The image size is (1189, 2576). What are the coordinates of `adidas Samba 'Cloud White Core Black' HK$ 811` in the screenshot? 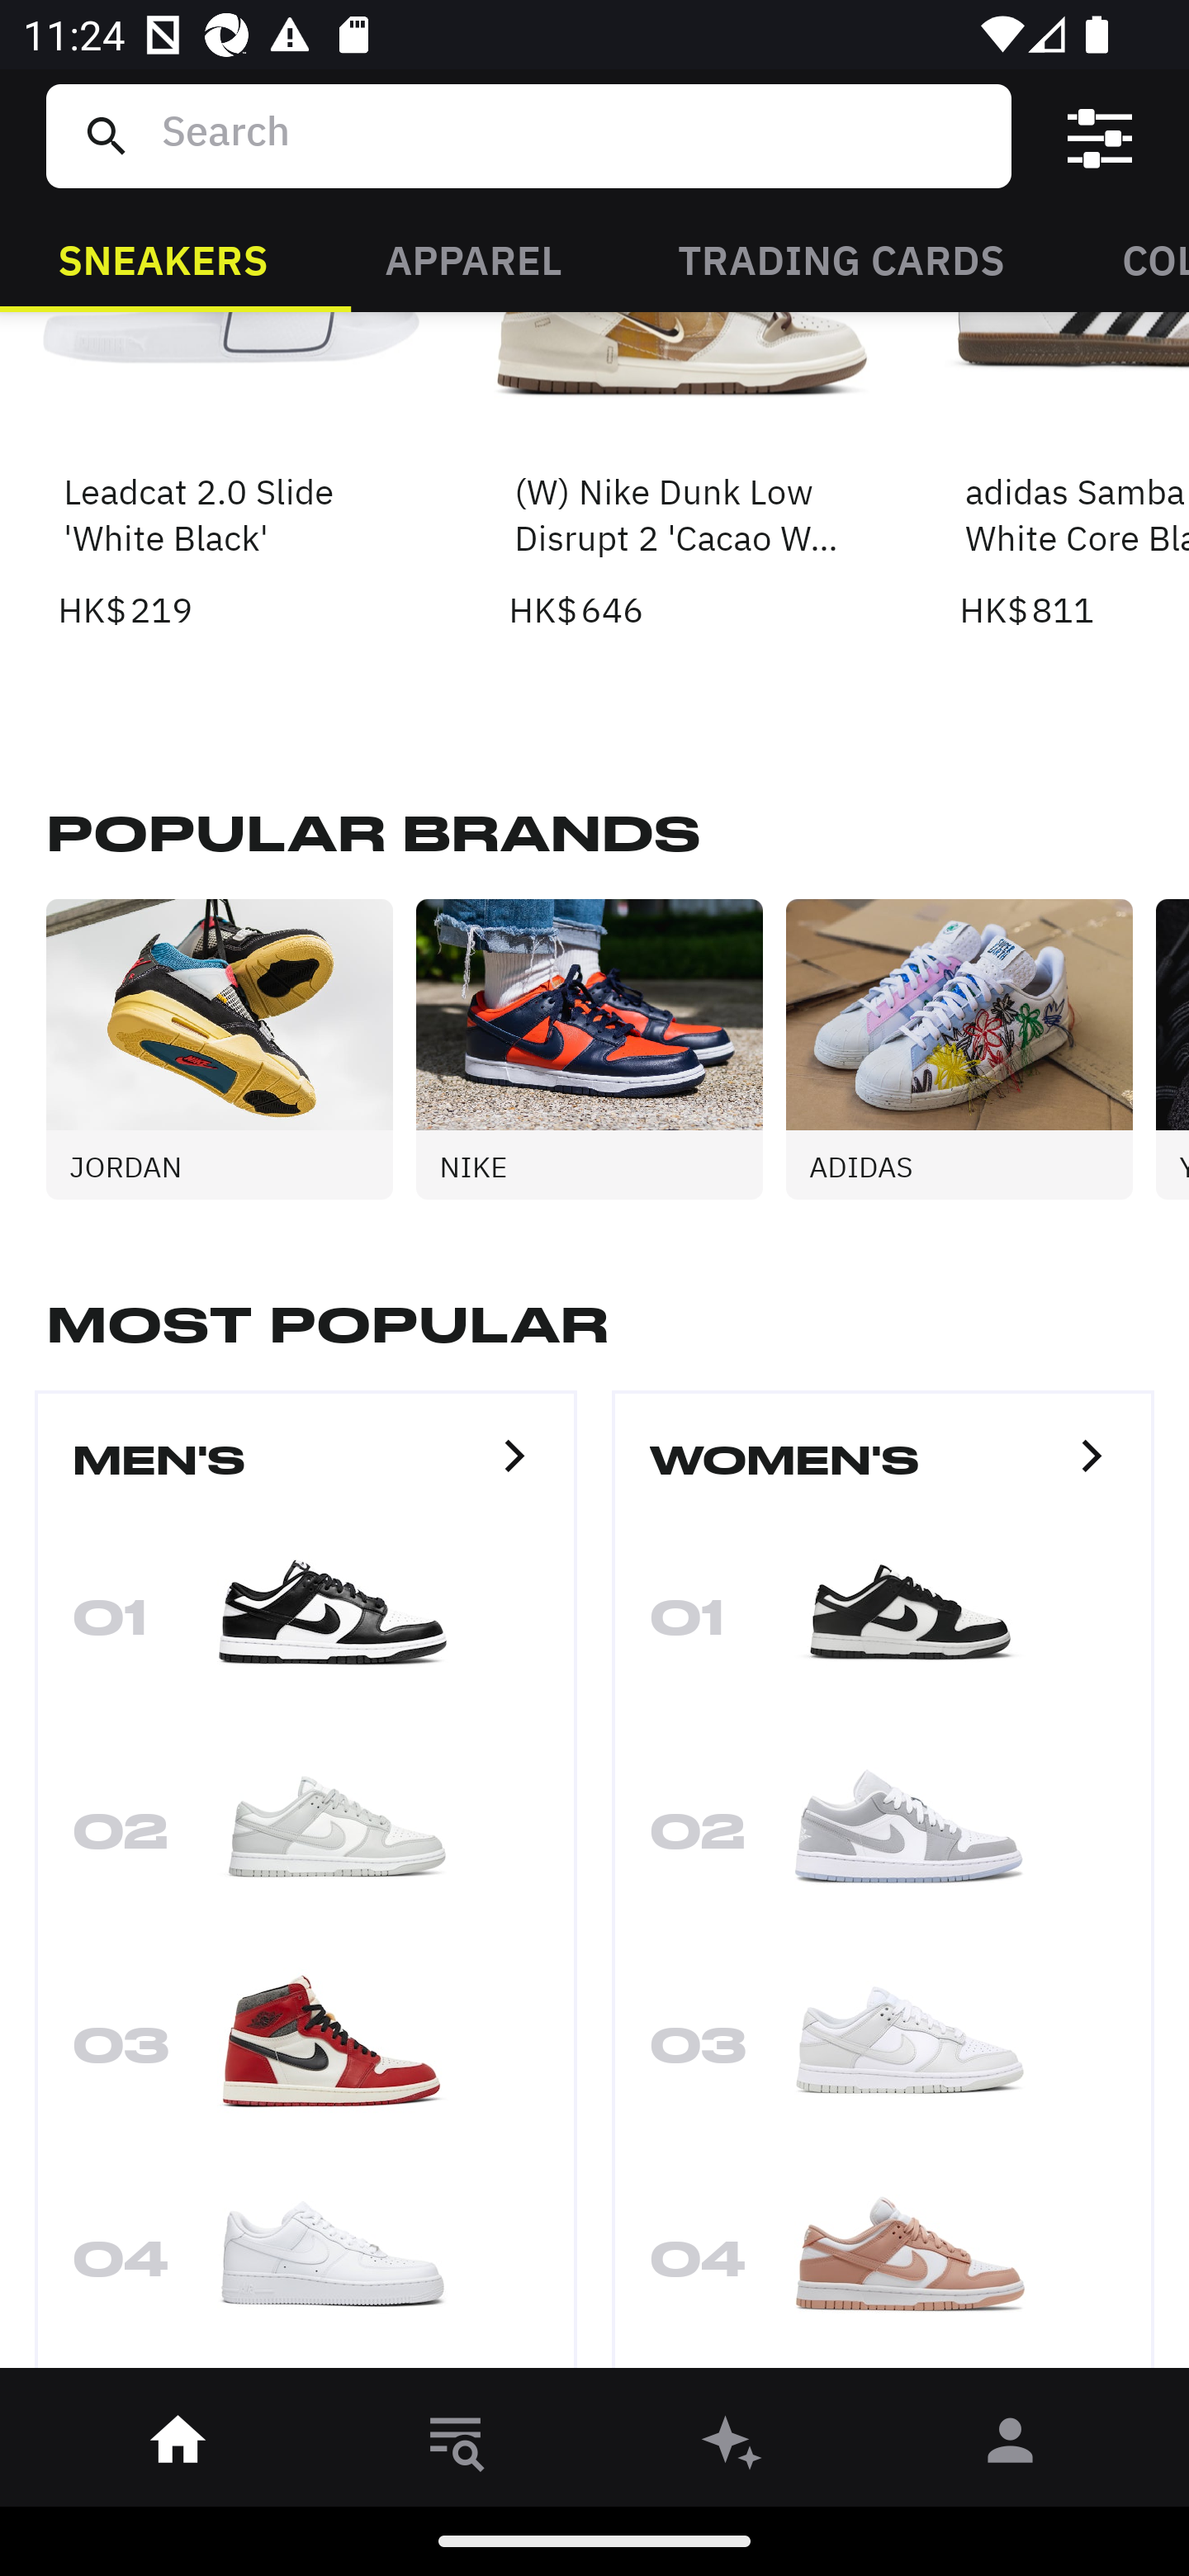 It's located at (1074, 474).